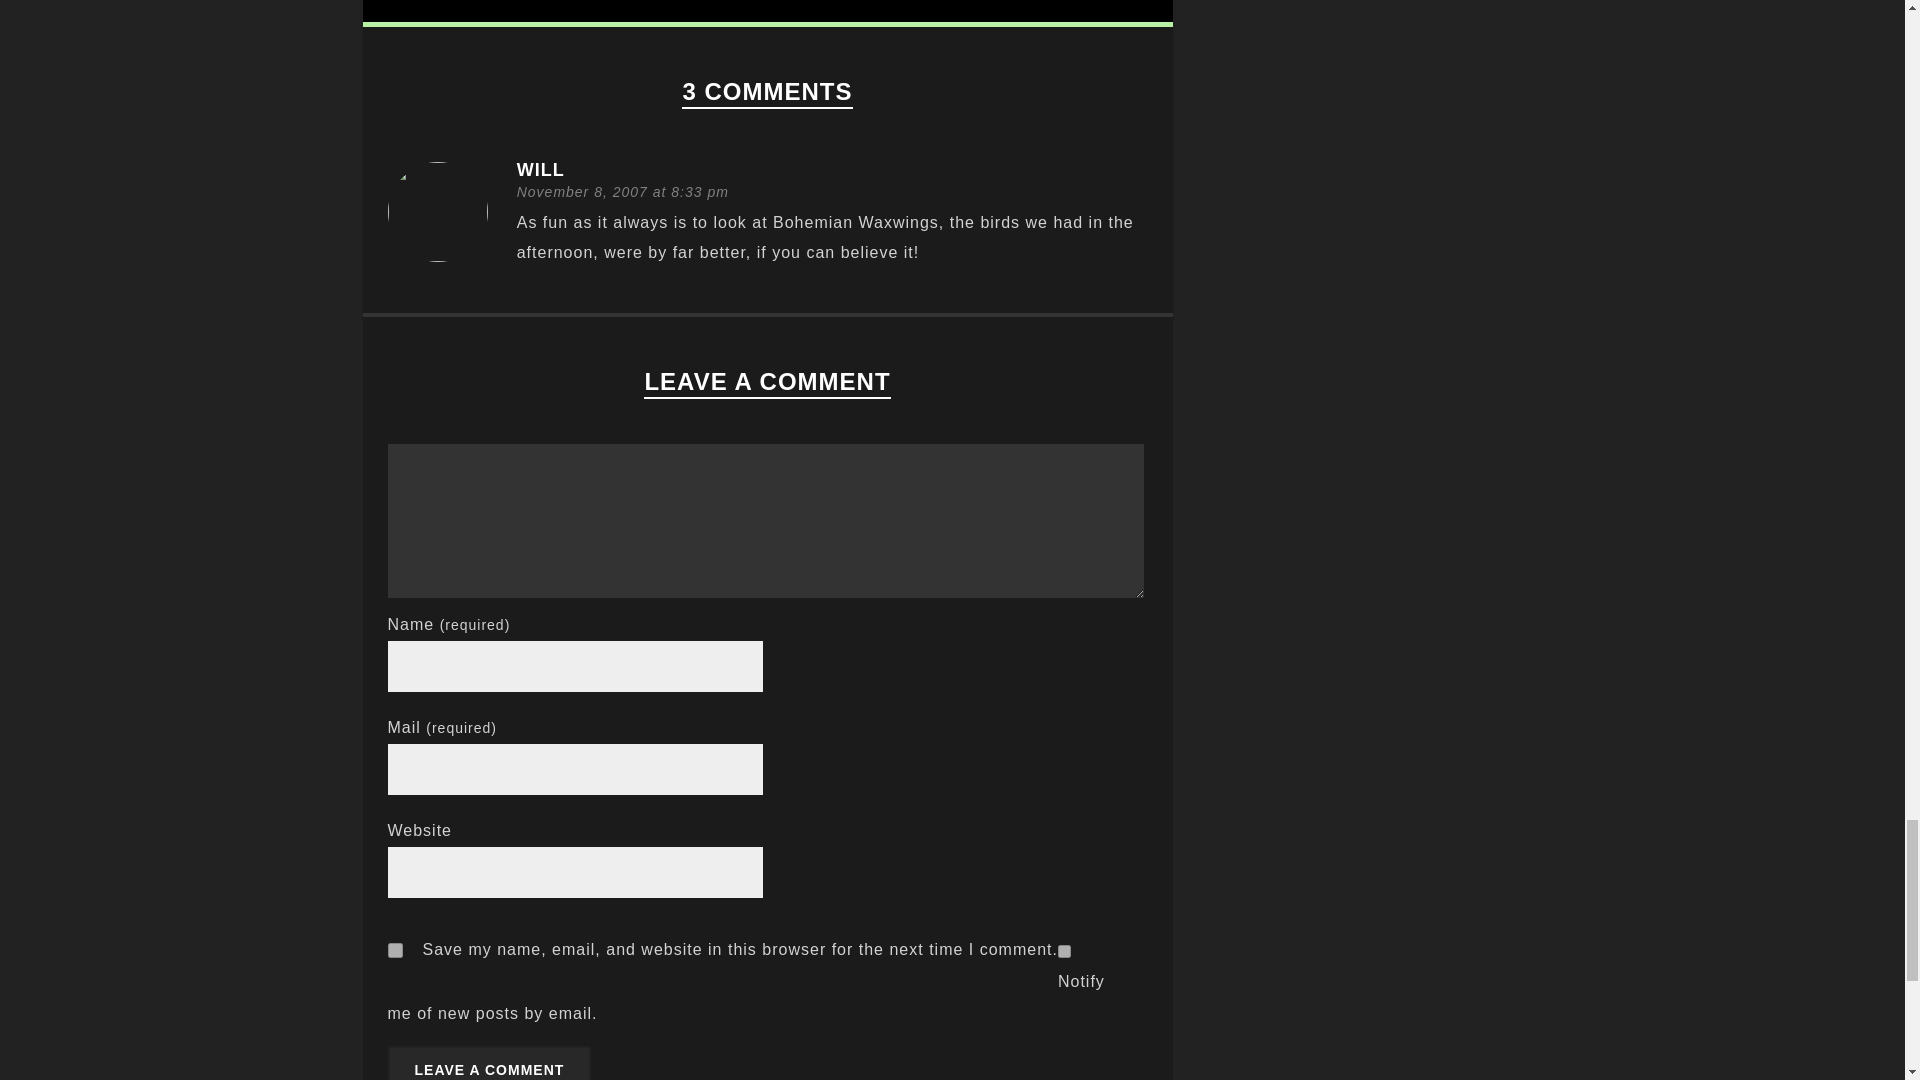  I want to click on Leave a Comment, so click(489, 1063).